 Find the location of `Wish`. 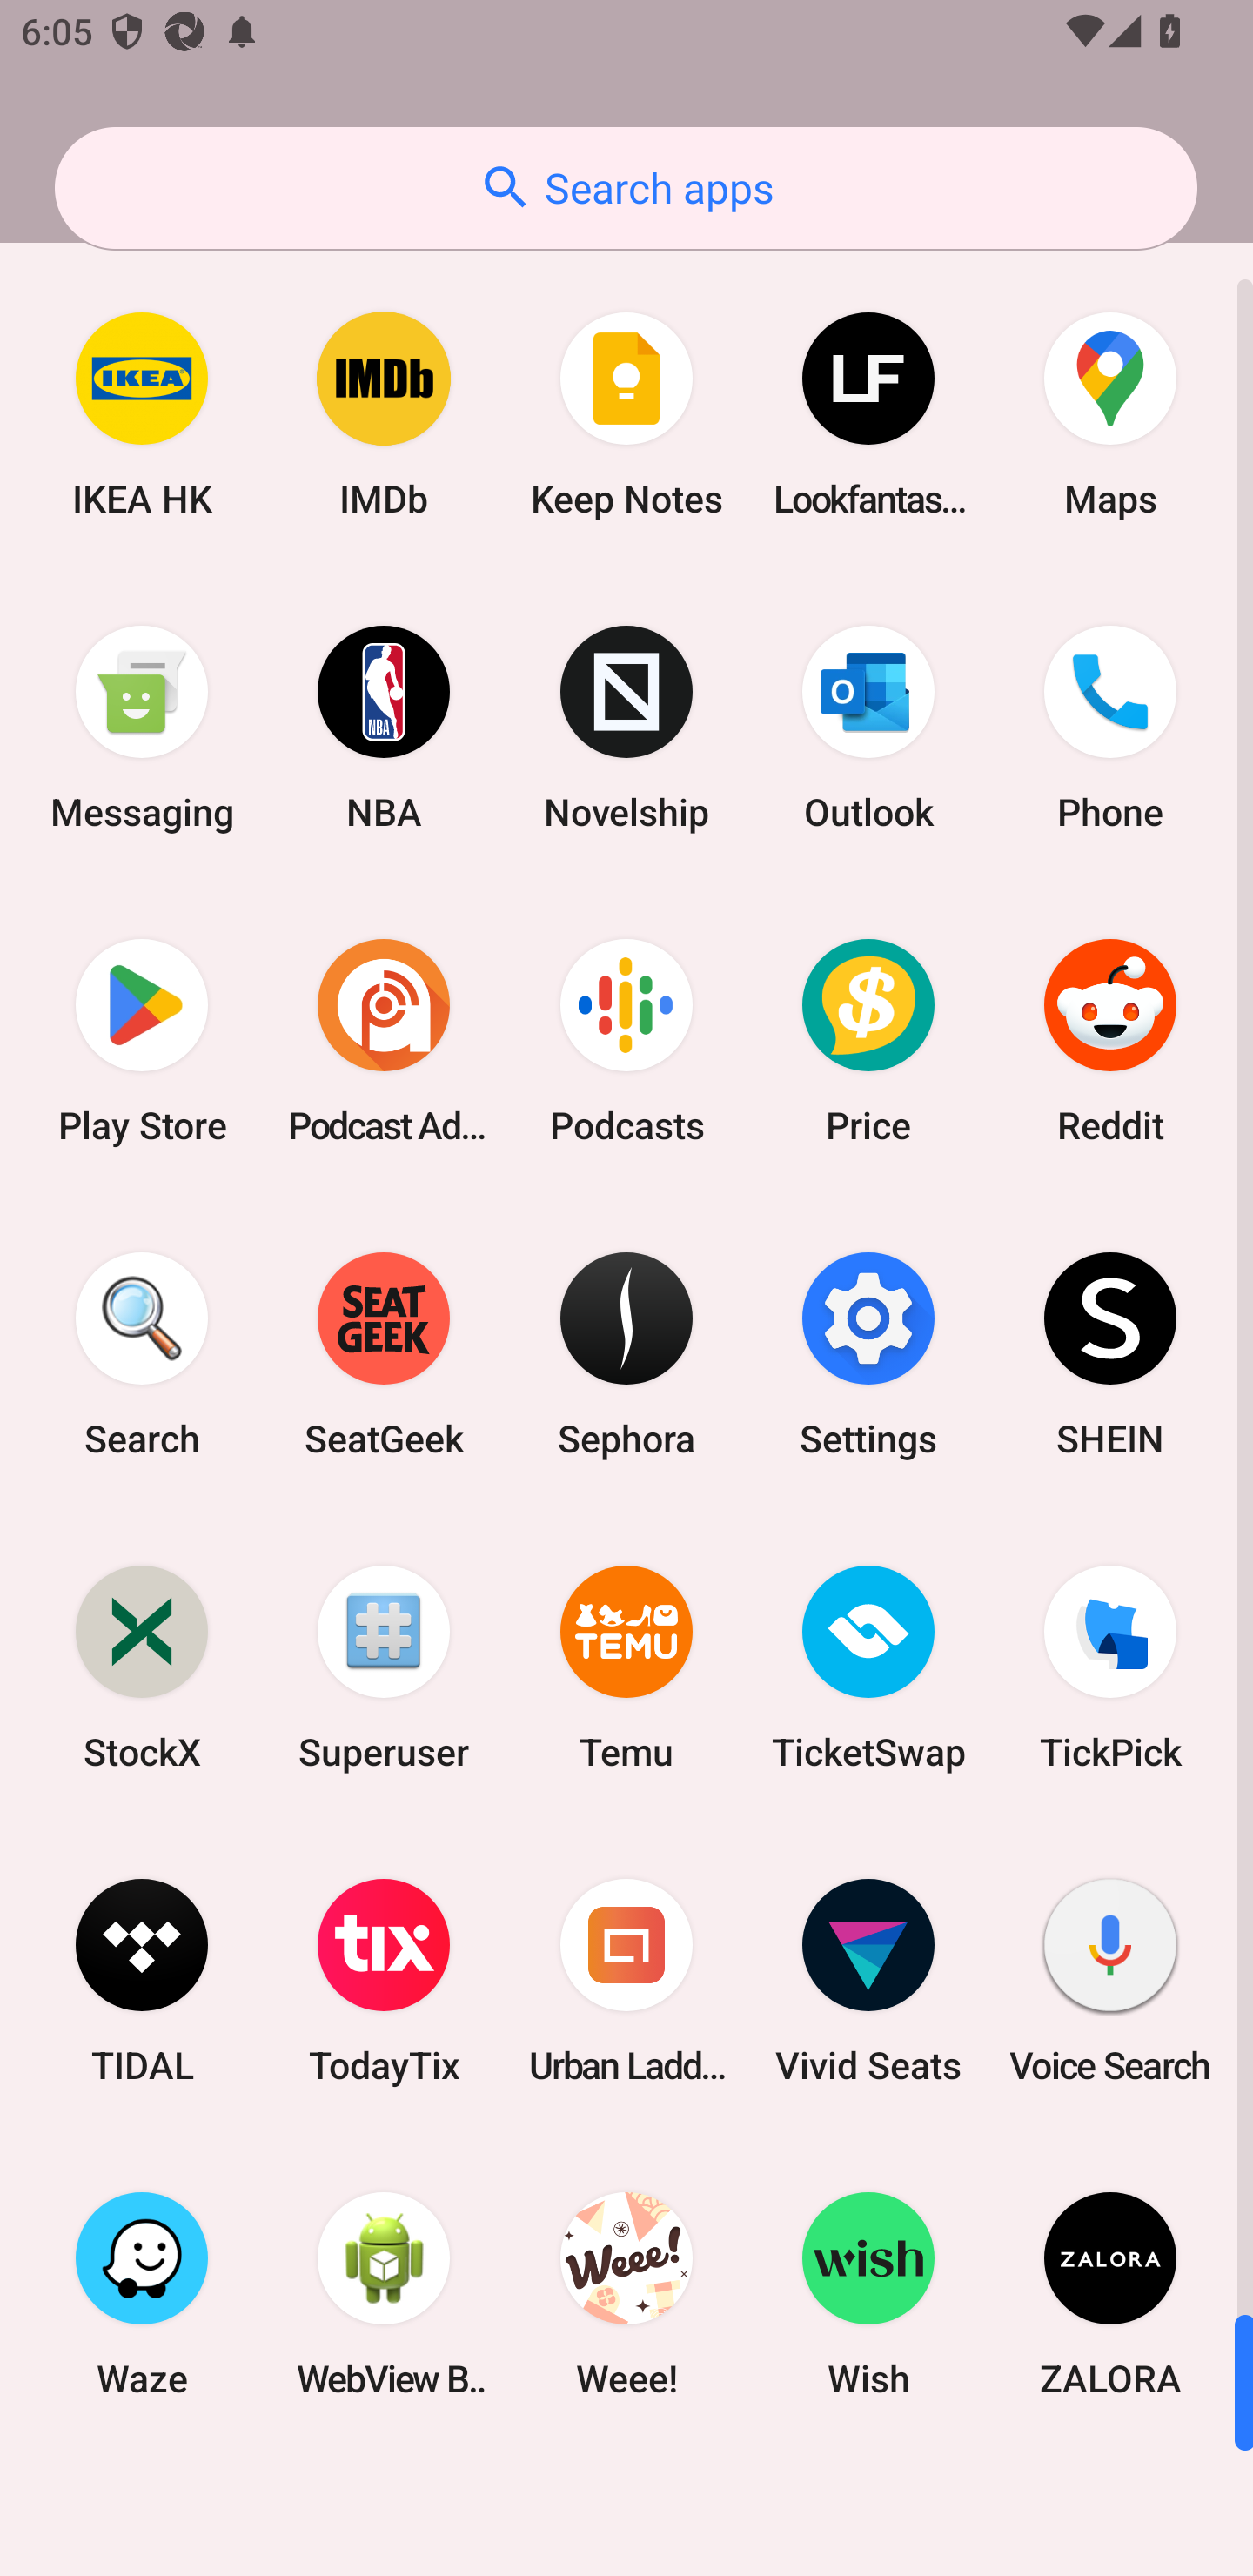

Wish is located at coordinates (868, 2293).